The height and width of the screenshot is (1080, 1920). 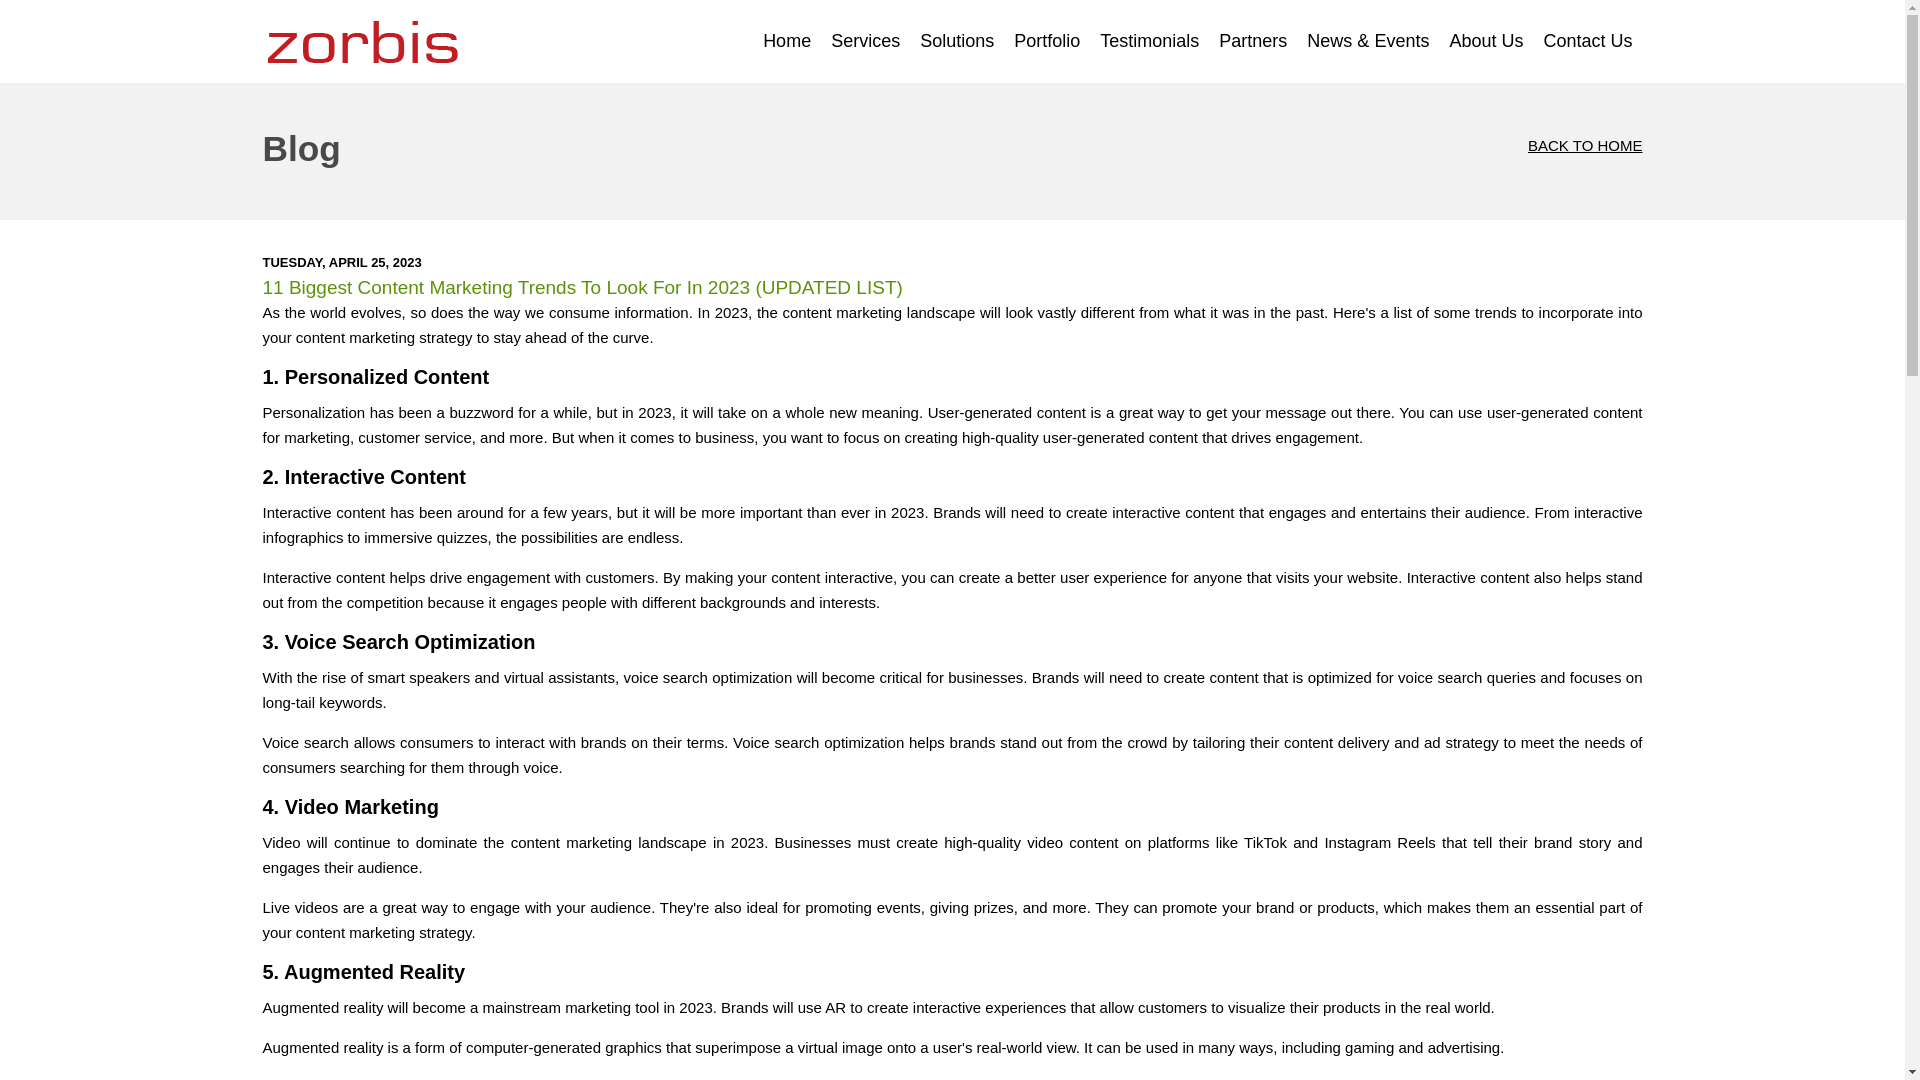 What do you see at coordinates (1150, 42) in the screenshot?
I see `Testimonials` at bounding box center [1150, 42].